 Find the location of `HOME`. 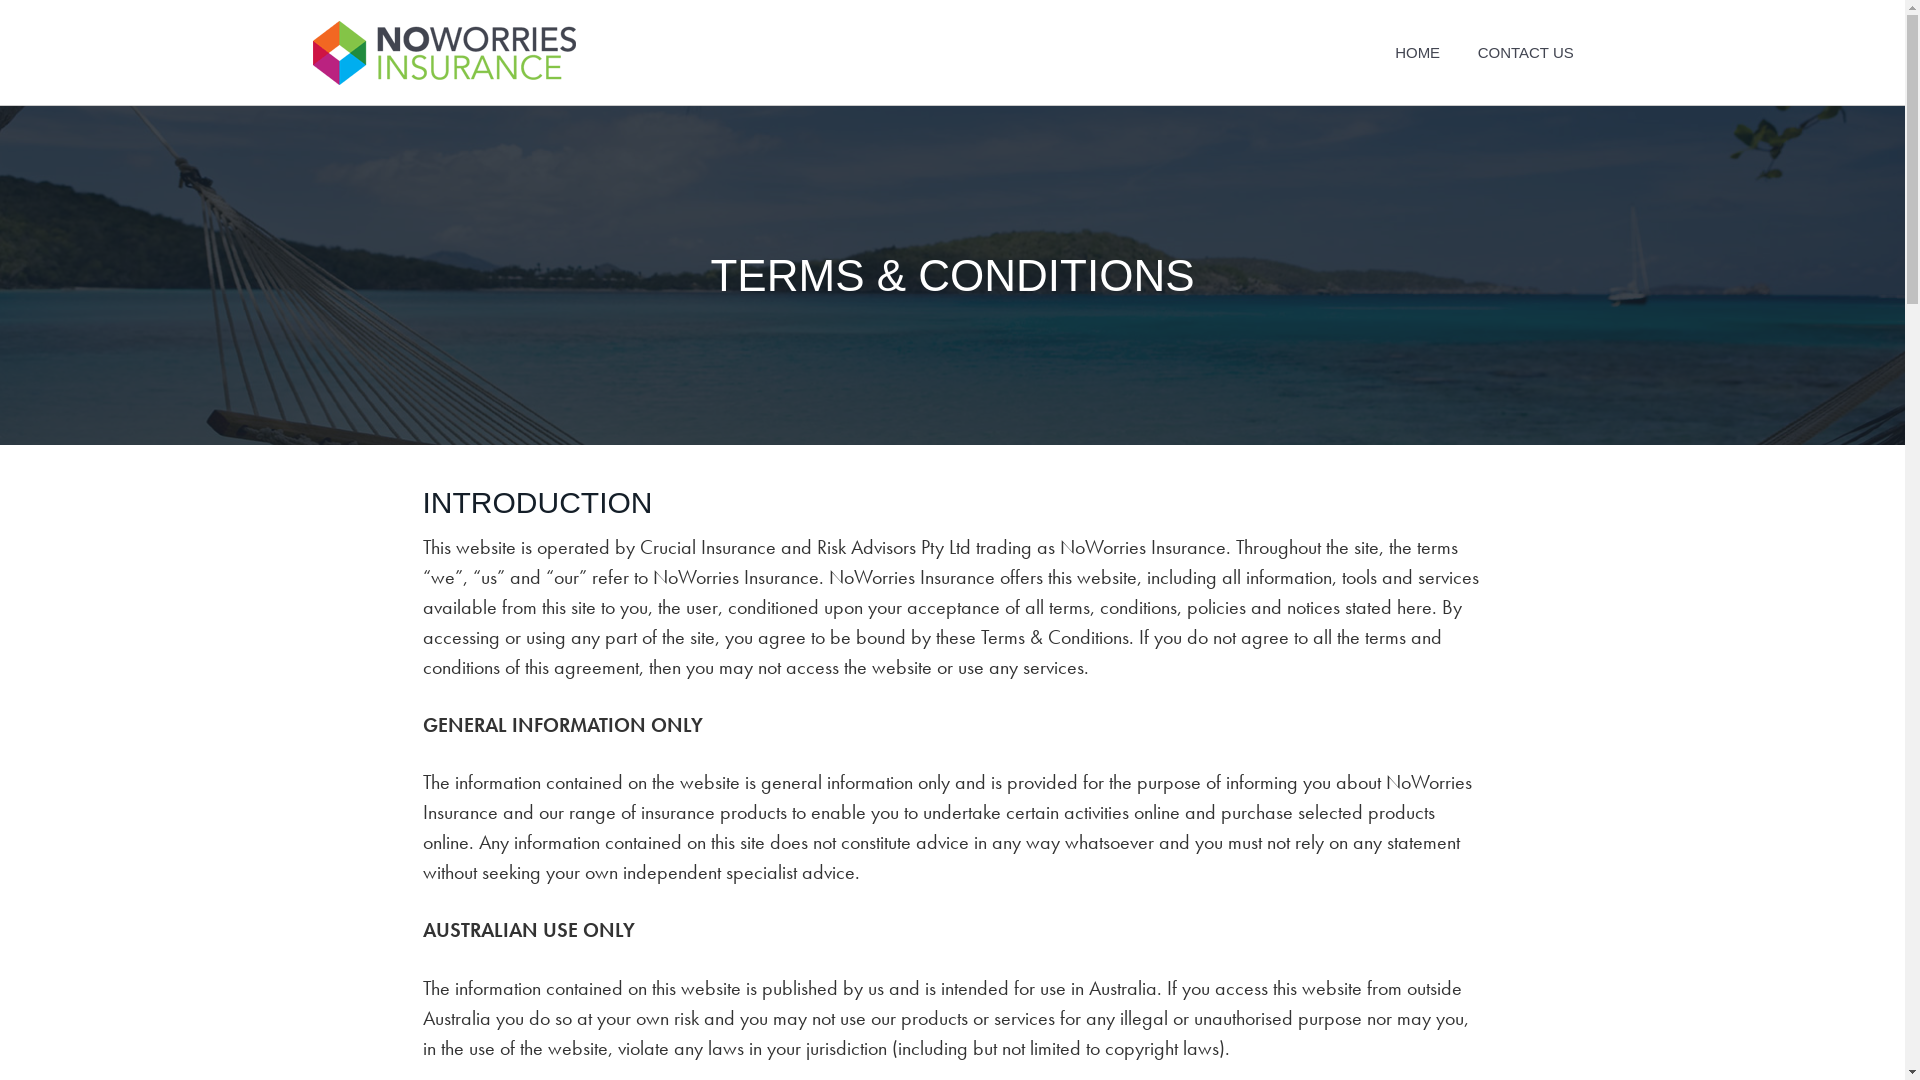

HOME is located at coordinates (1418, 52).